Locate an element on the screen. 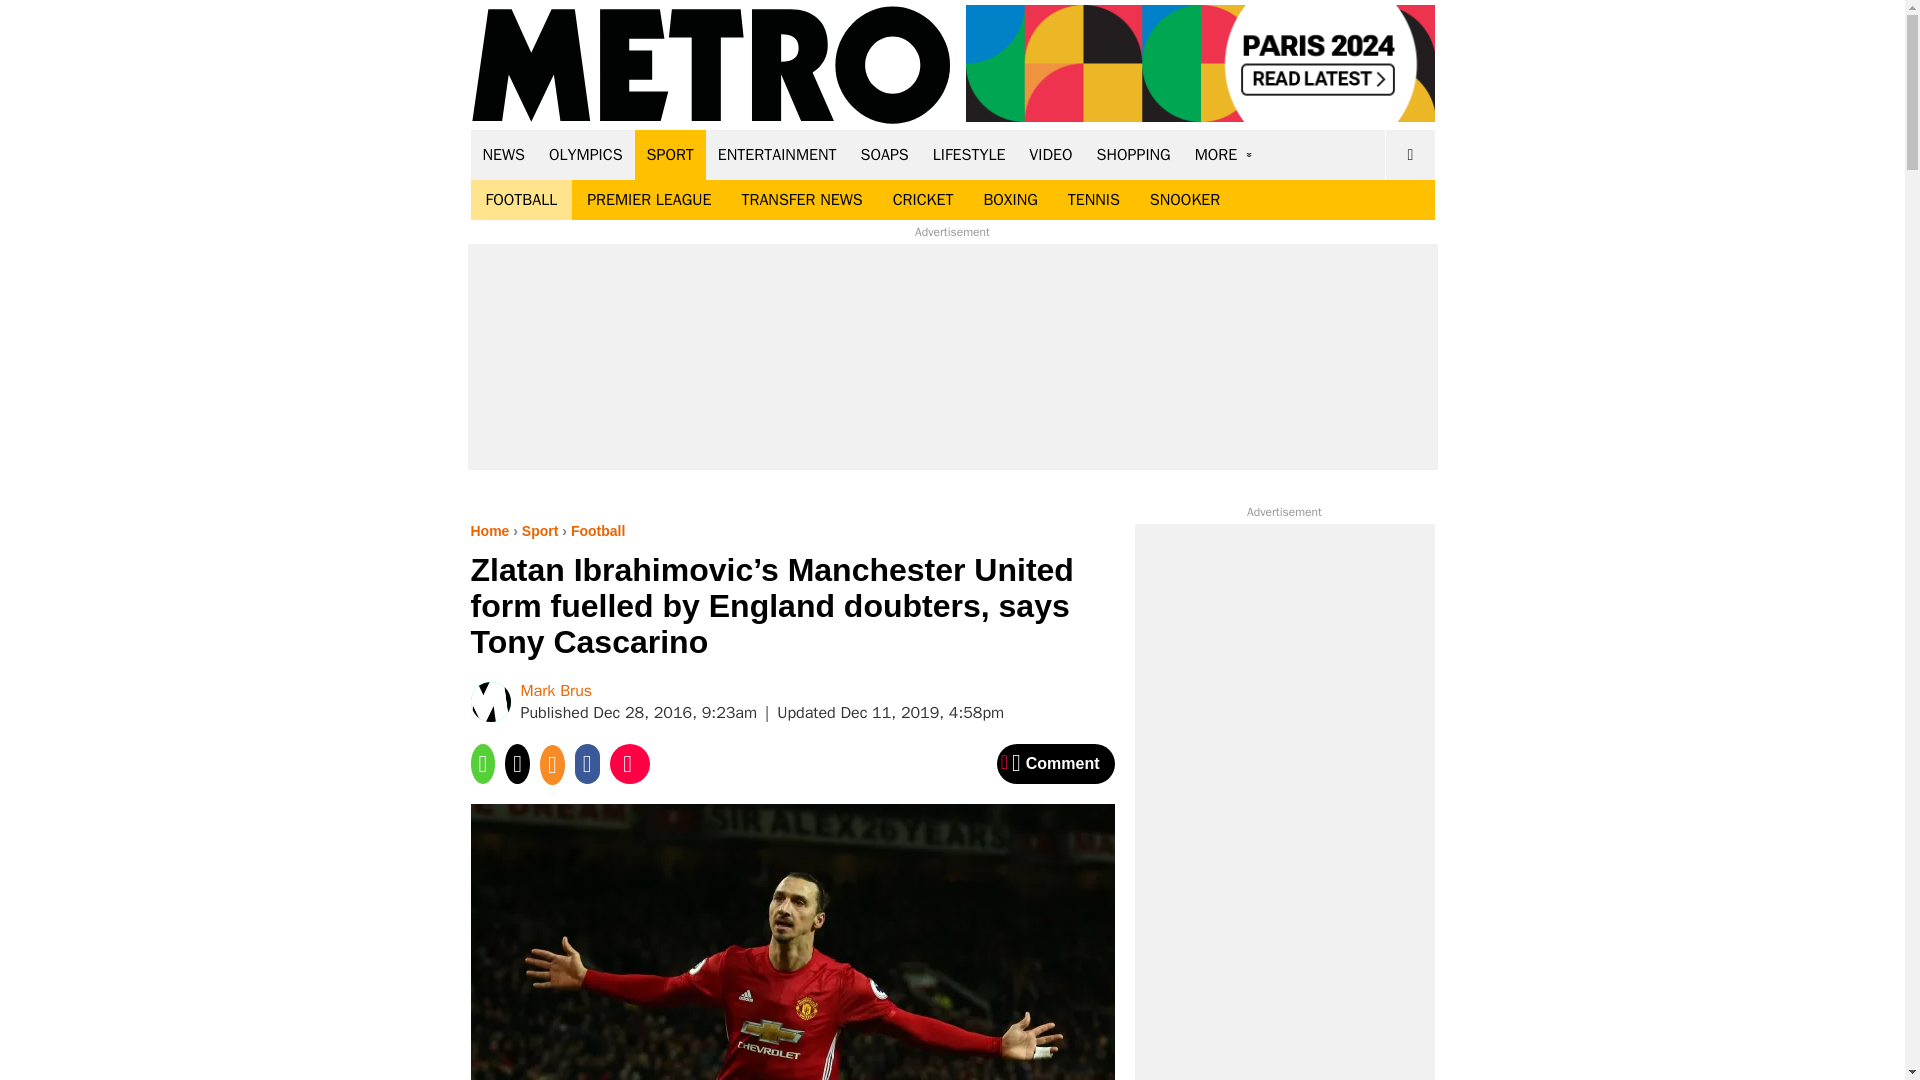 The width and height of the screenshot is (1920, 1080). Metro is located at coordinates (711, 66).